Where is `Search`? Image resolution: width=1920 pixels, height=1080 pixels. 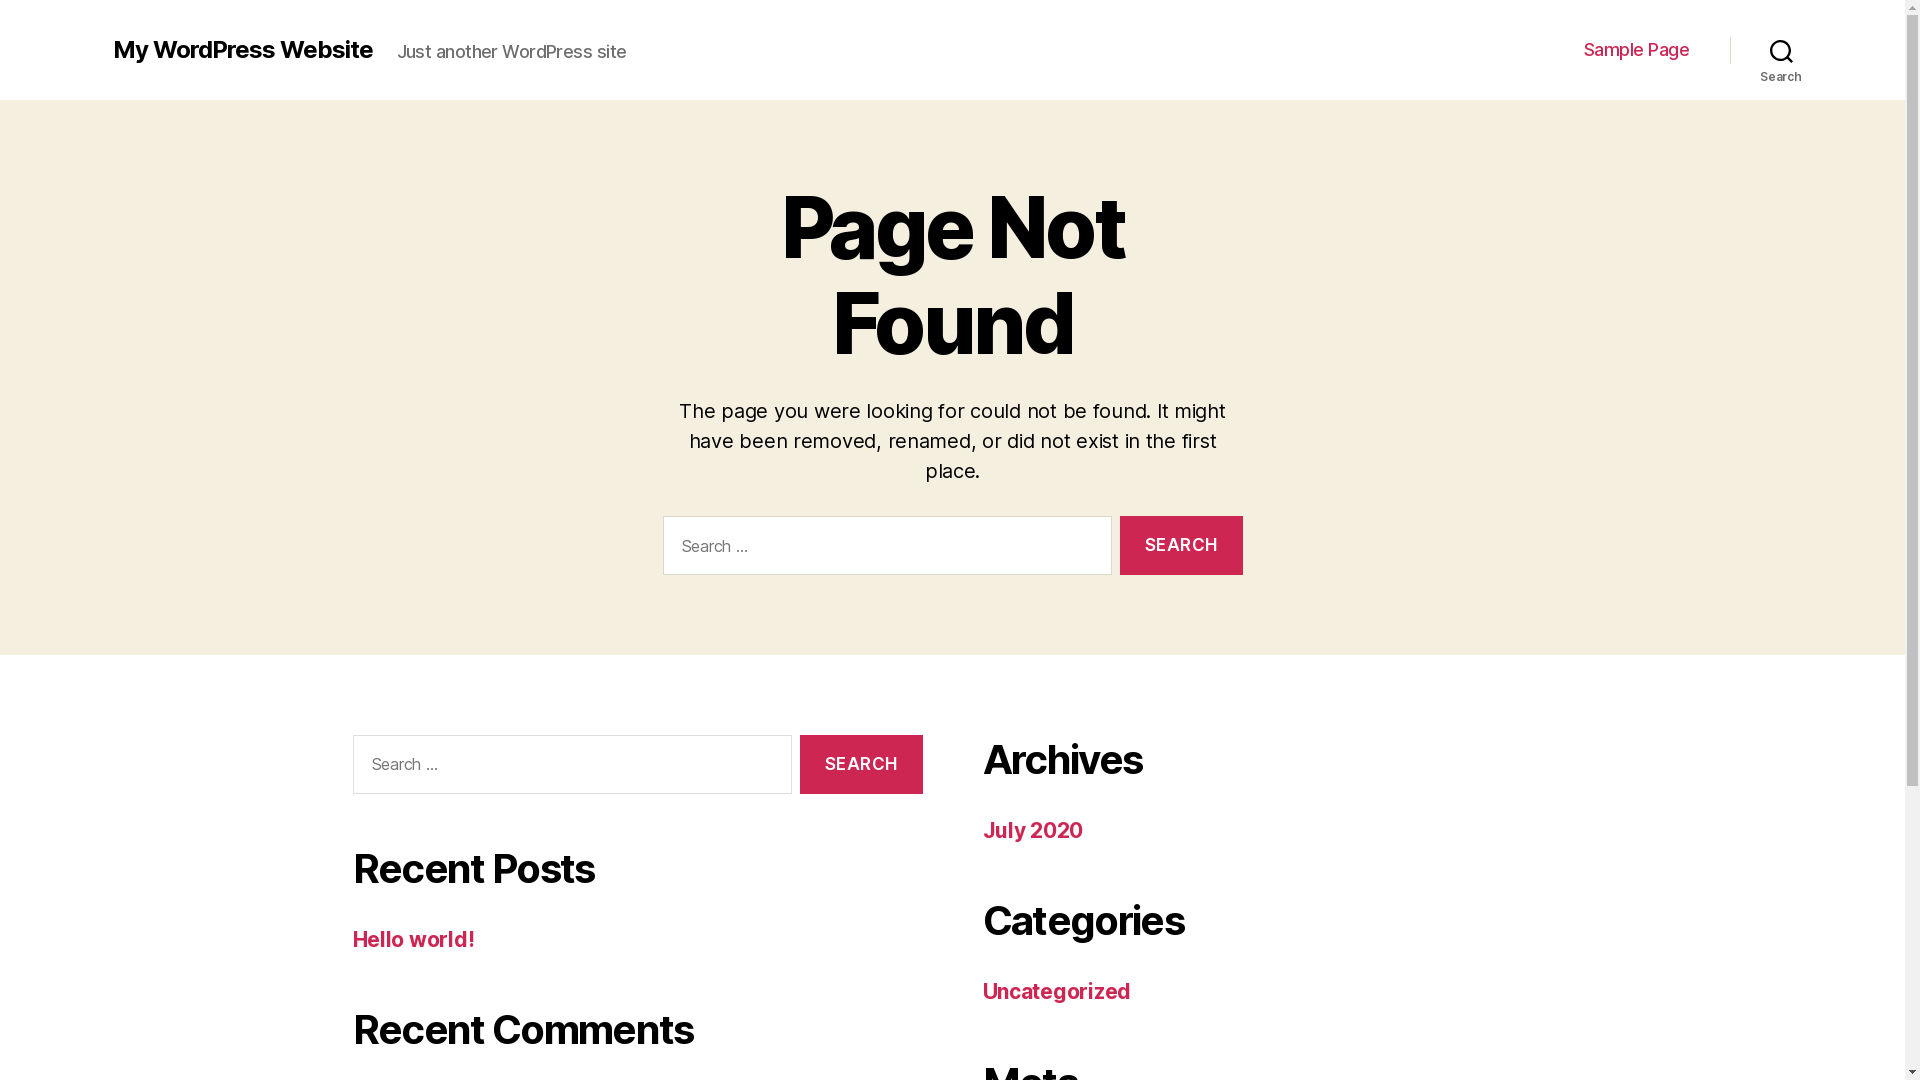 Search is located at coordinates (1782, 50).